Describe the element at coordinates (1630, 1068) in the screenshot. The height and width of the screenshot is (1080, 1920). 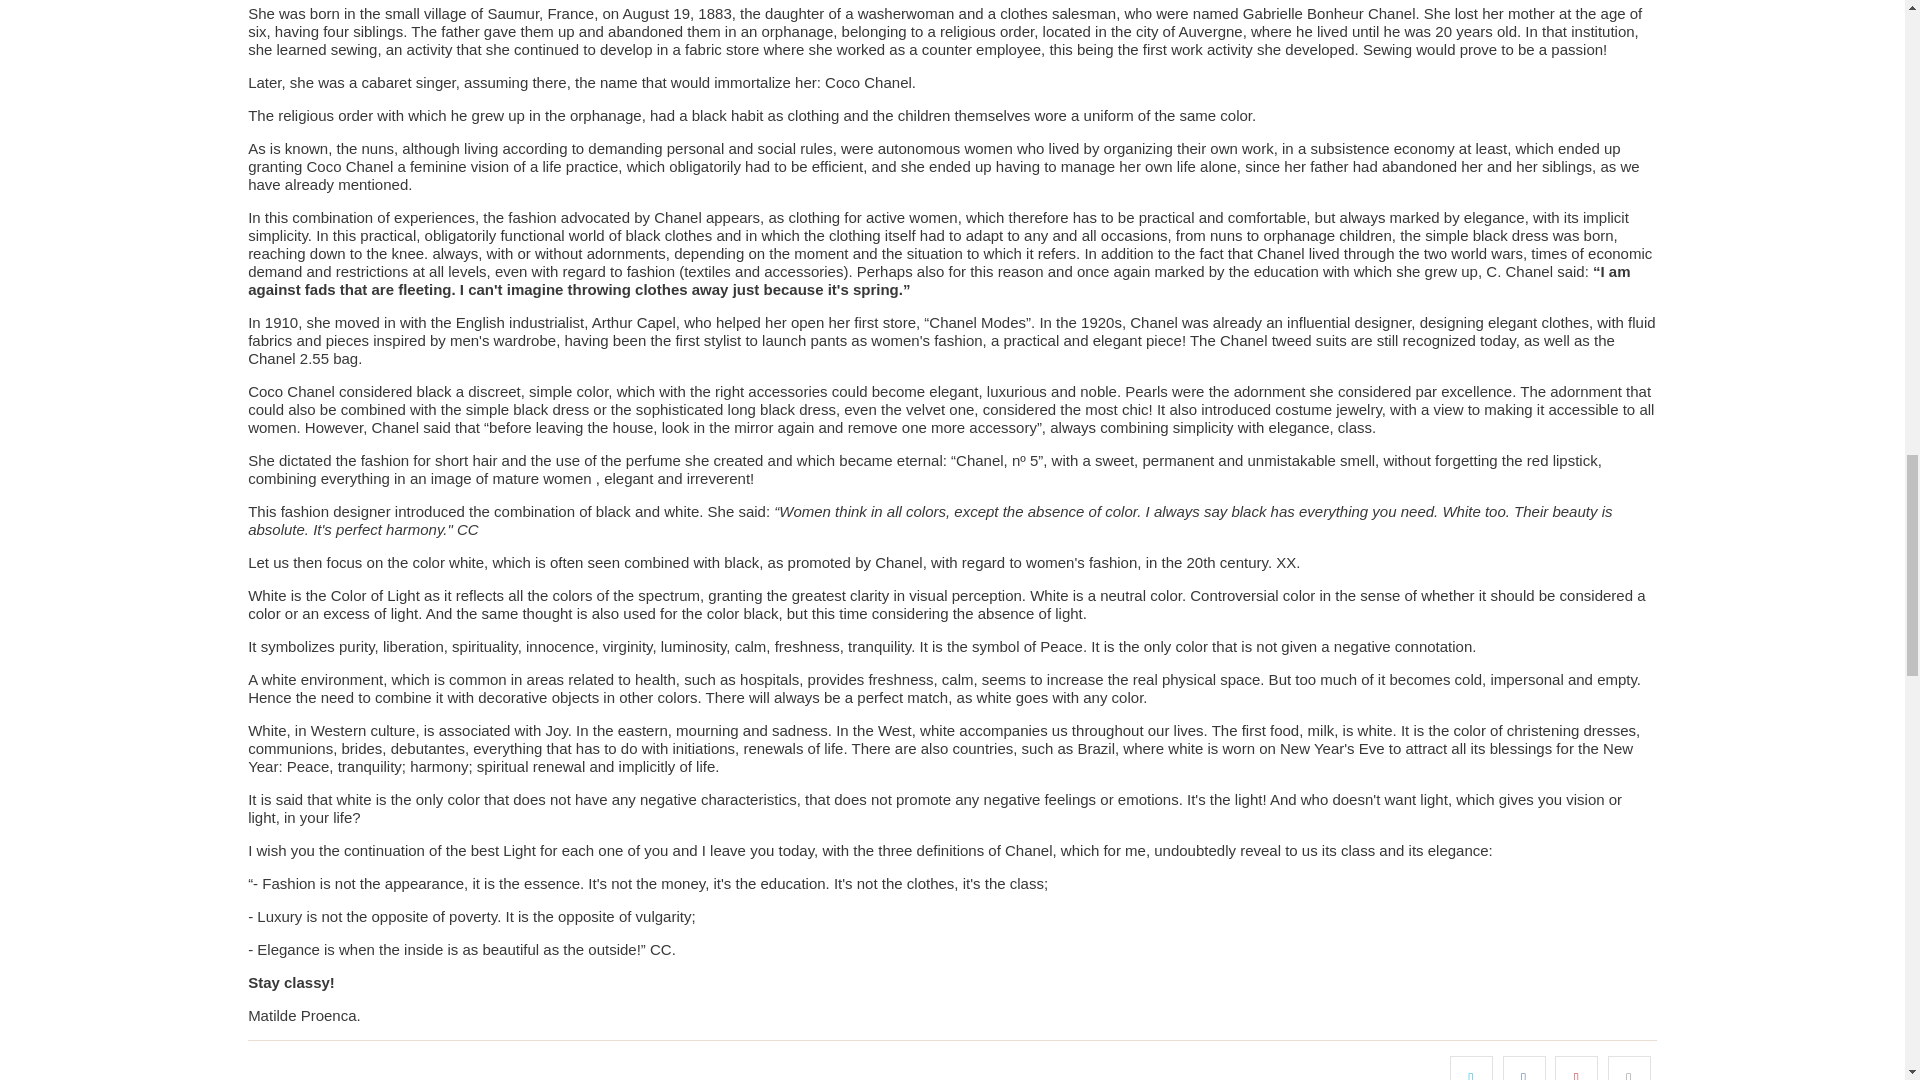
I see `Email this to a friend` at that location.